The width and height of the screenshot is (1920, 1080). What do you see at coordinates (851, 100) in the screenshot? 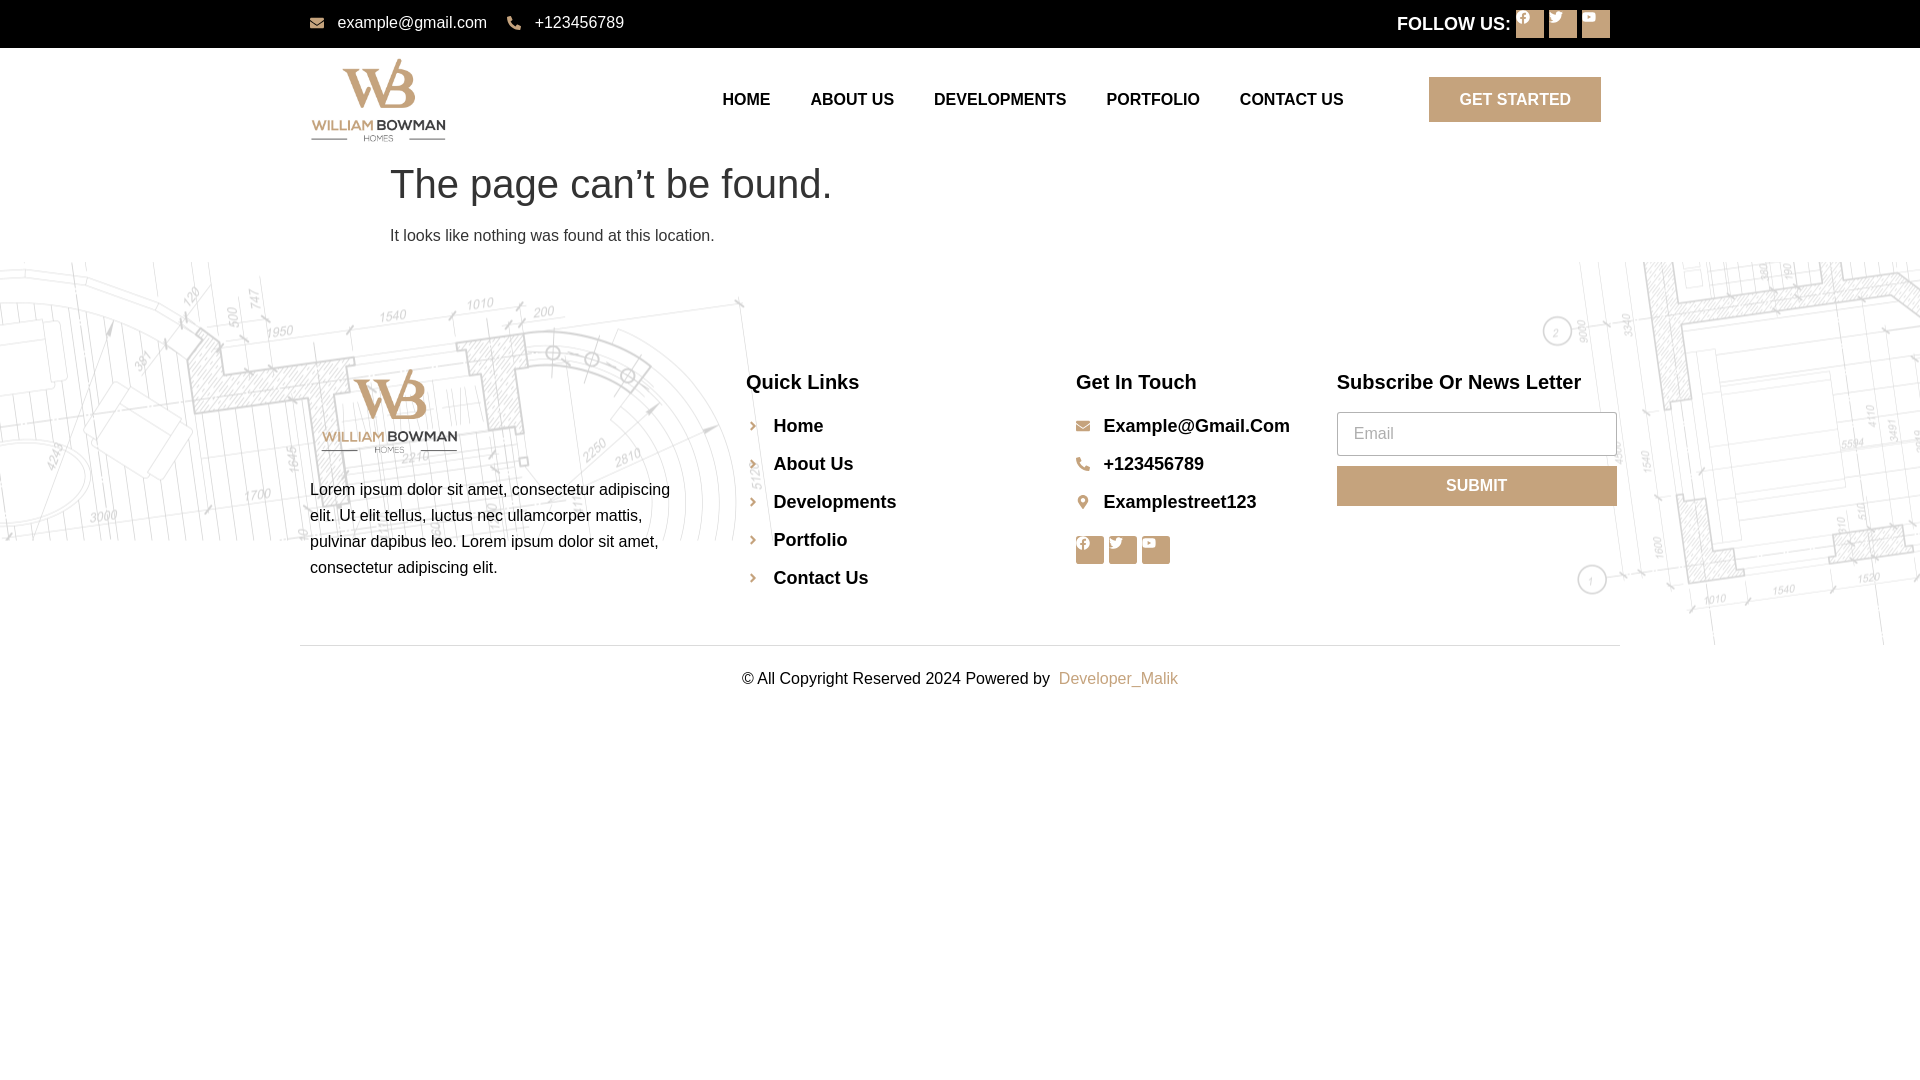
I see `ABOUT US` at bounding box center [851, 100].